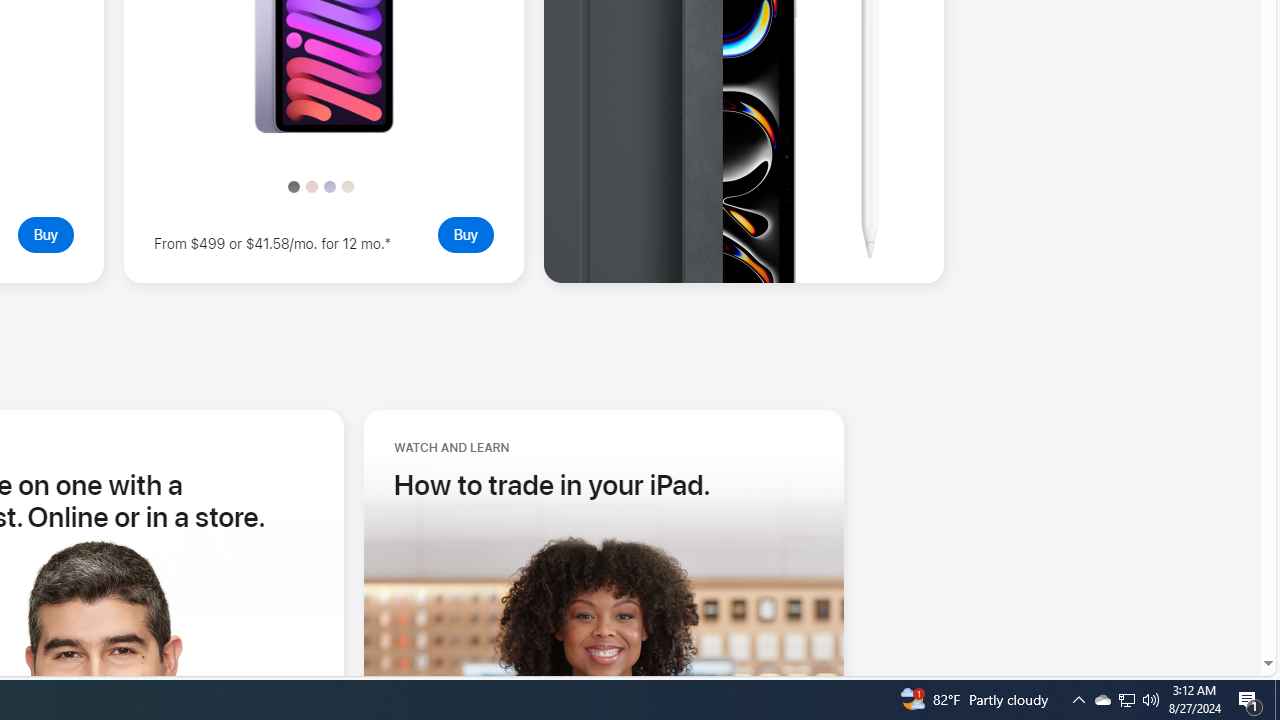 The height and width of the screenshot is (720, 1280). Describe the element at coordinates (45, 234) in the screenshot. I see `Buy - iPad` at that location.